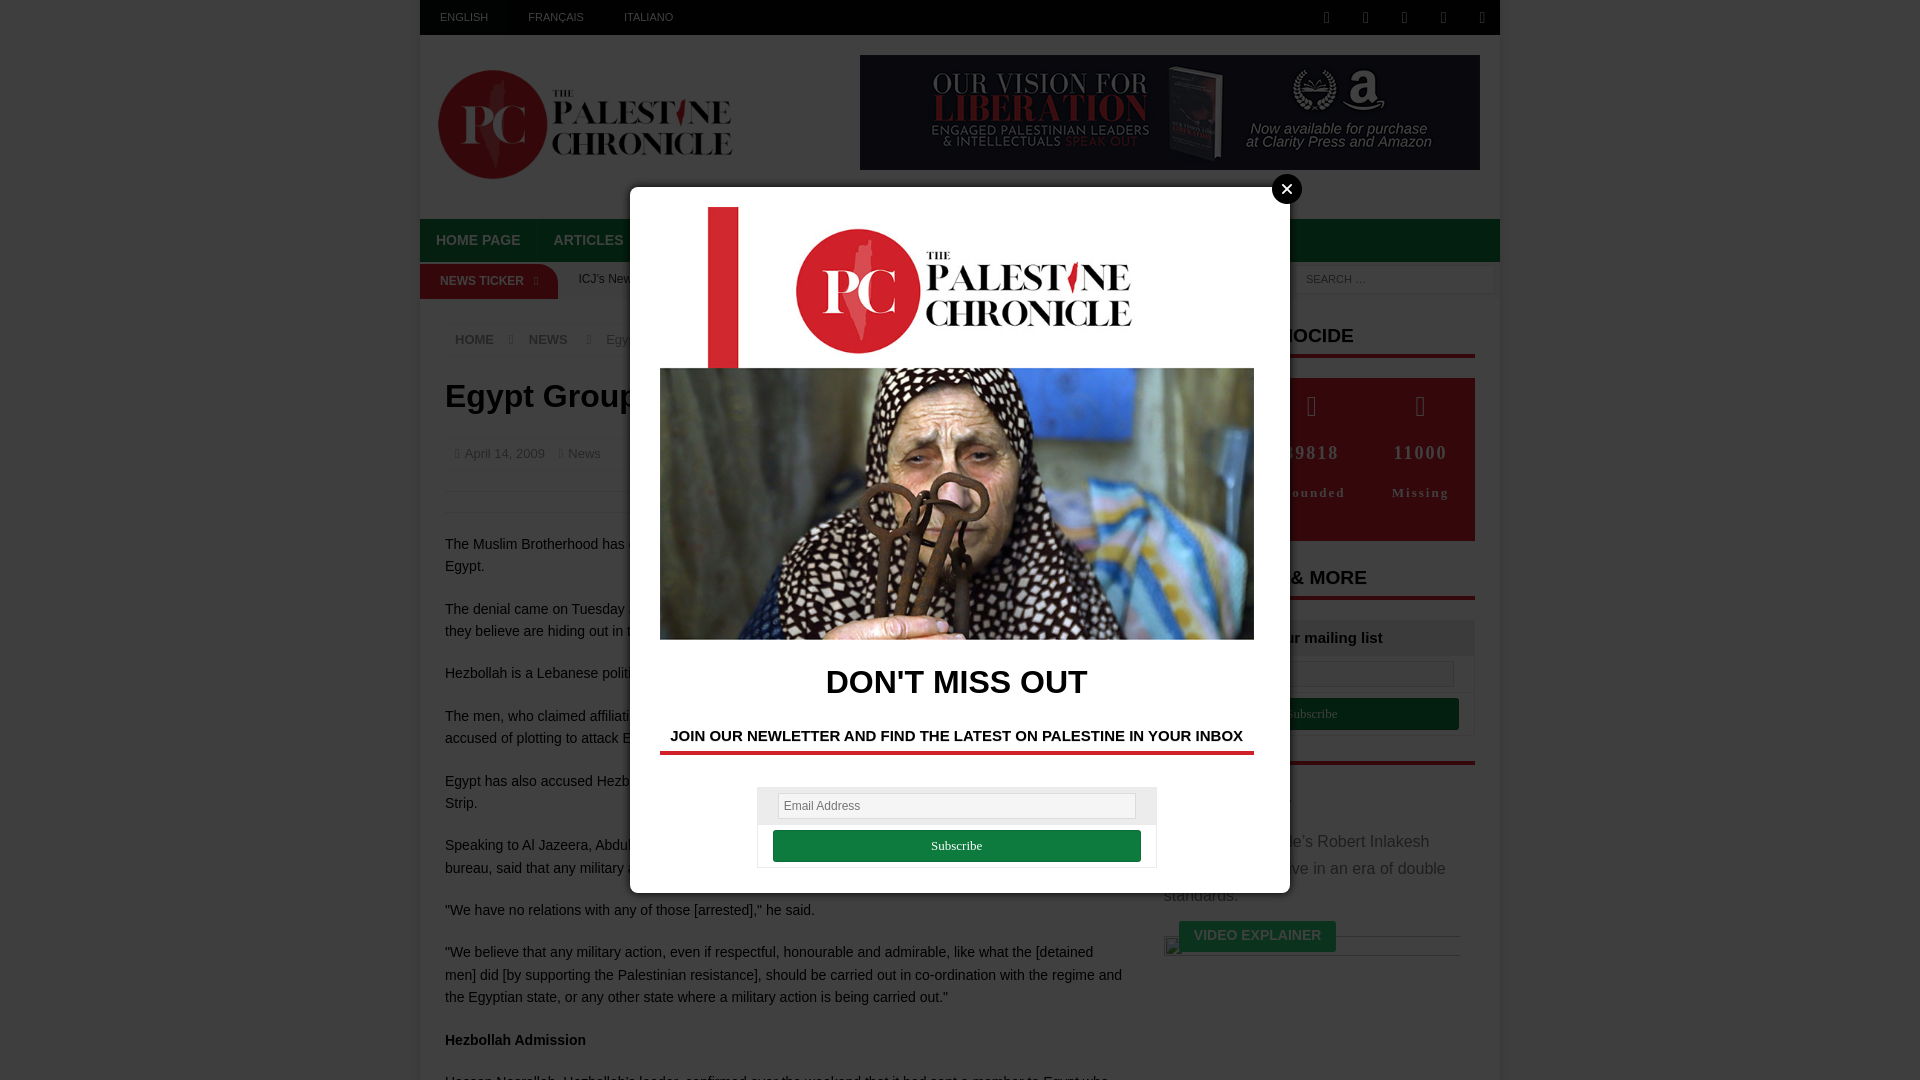 The image size is (1920, 1080). Describe the element at coordinates (922, 240) in the screenshot. I see `REVIEWS` at that location.